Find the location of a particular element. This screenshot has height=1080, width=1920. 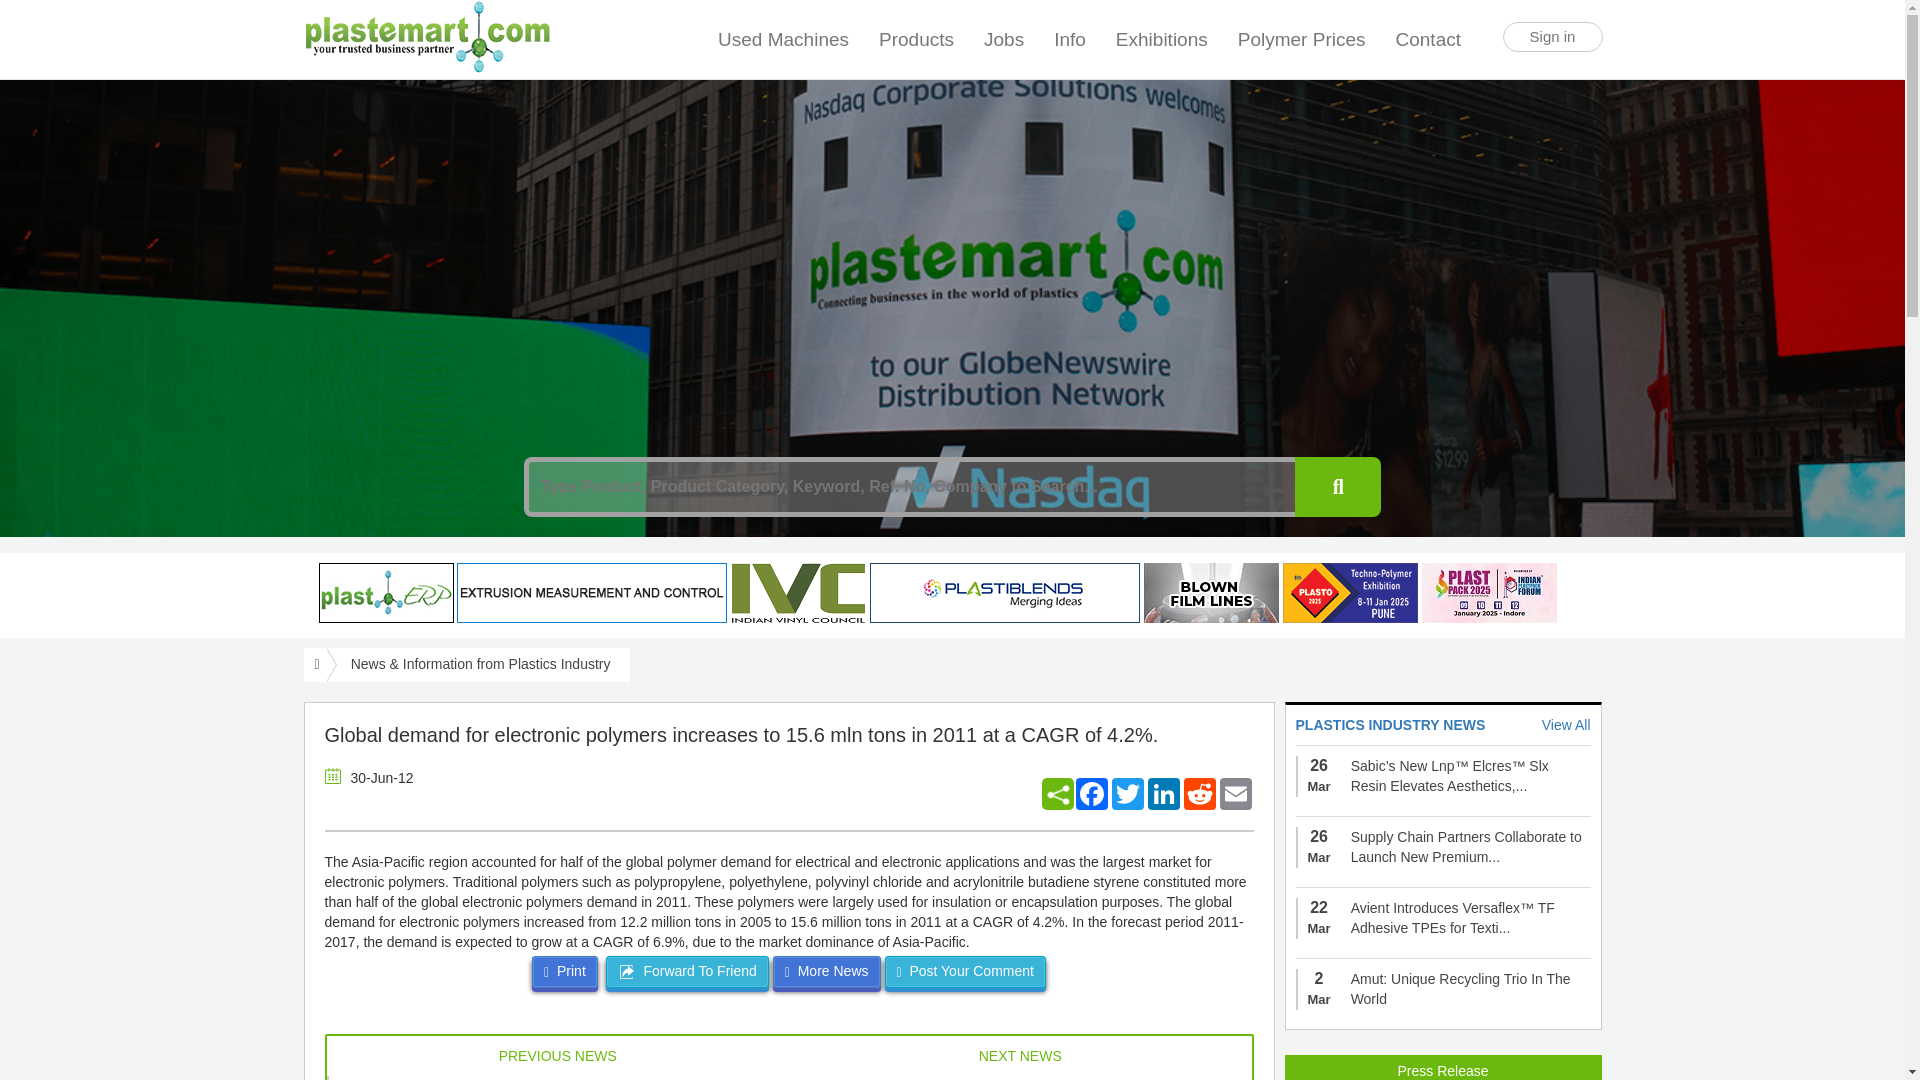

INDIAN VINYL COUNCIL is located at coordinates (798, 592).